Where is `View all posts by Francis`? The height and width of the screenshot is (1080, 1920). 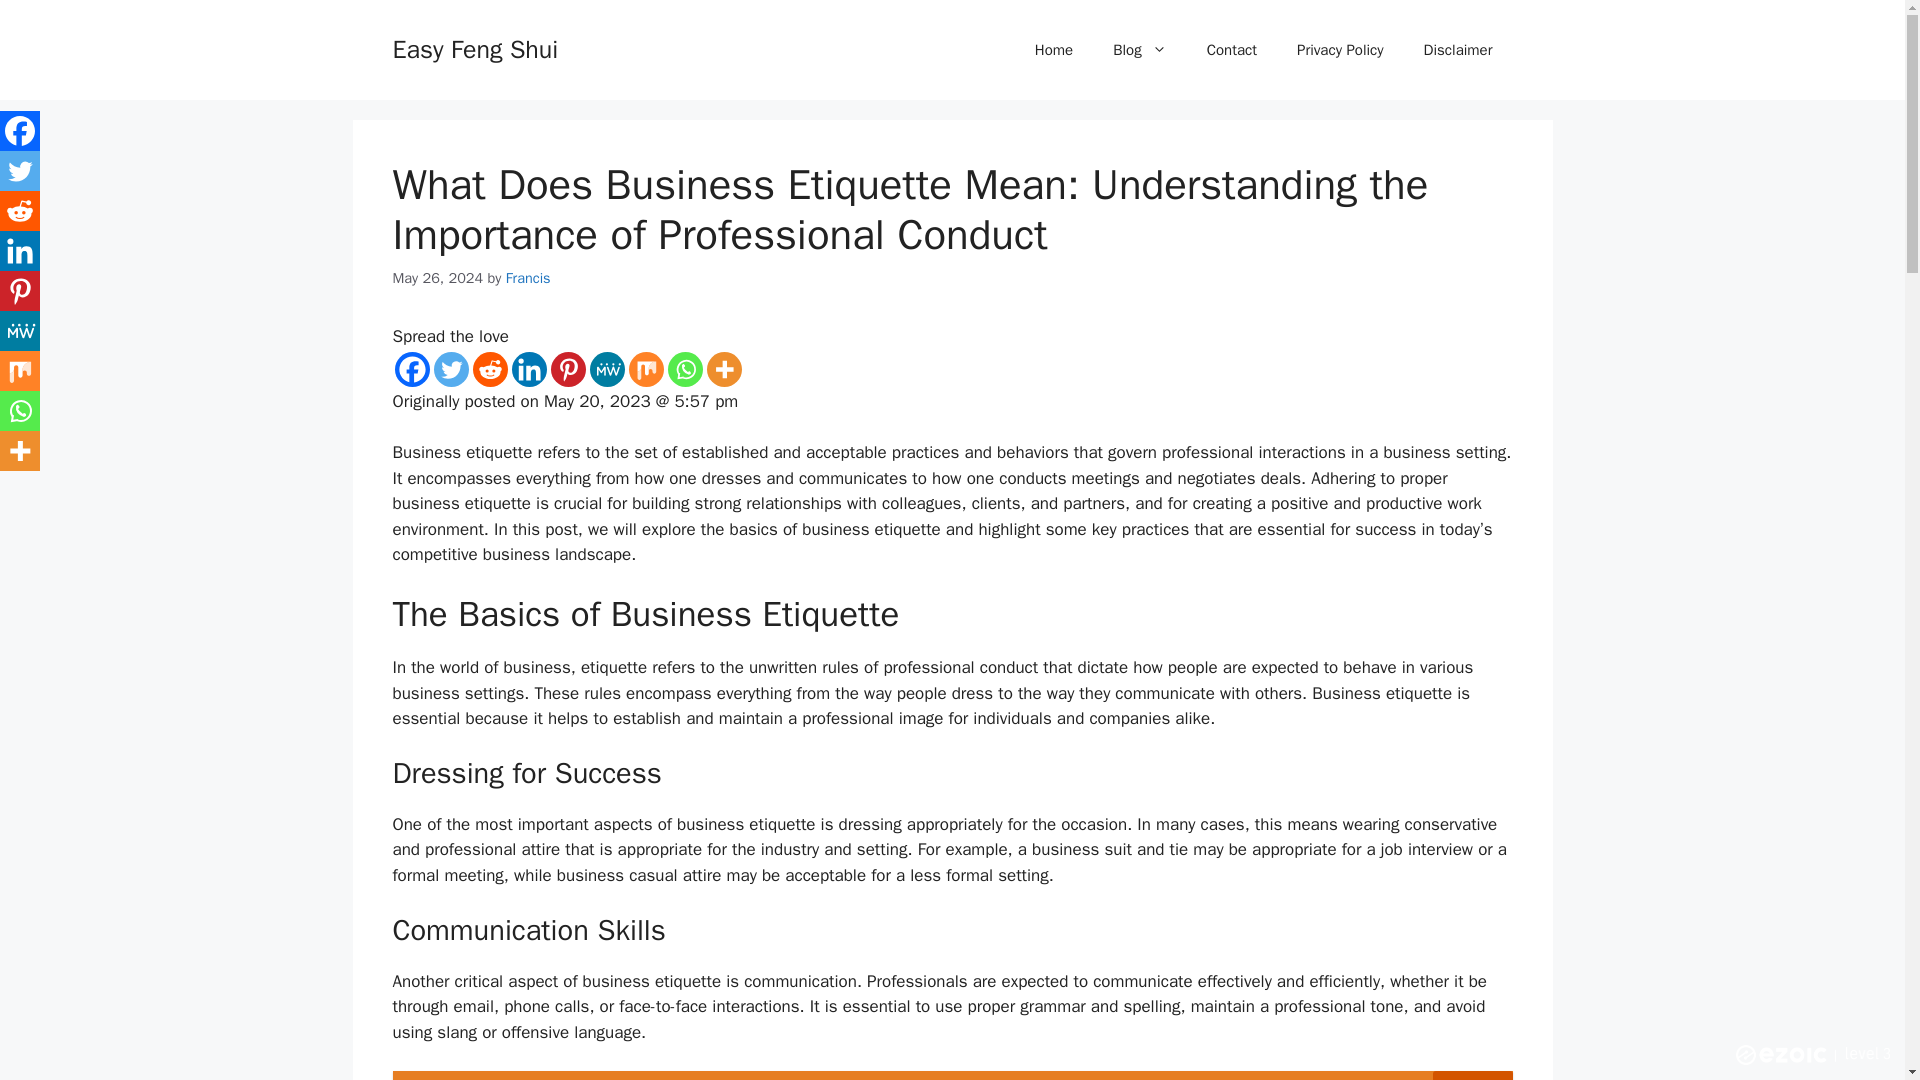 View all posts by Francis is located at coordinates (528, 278).